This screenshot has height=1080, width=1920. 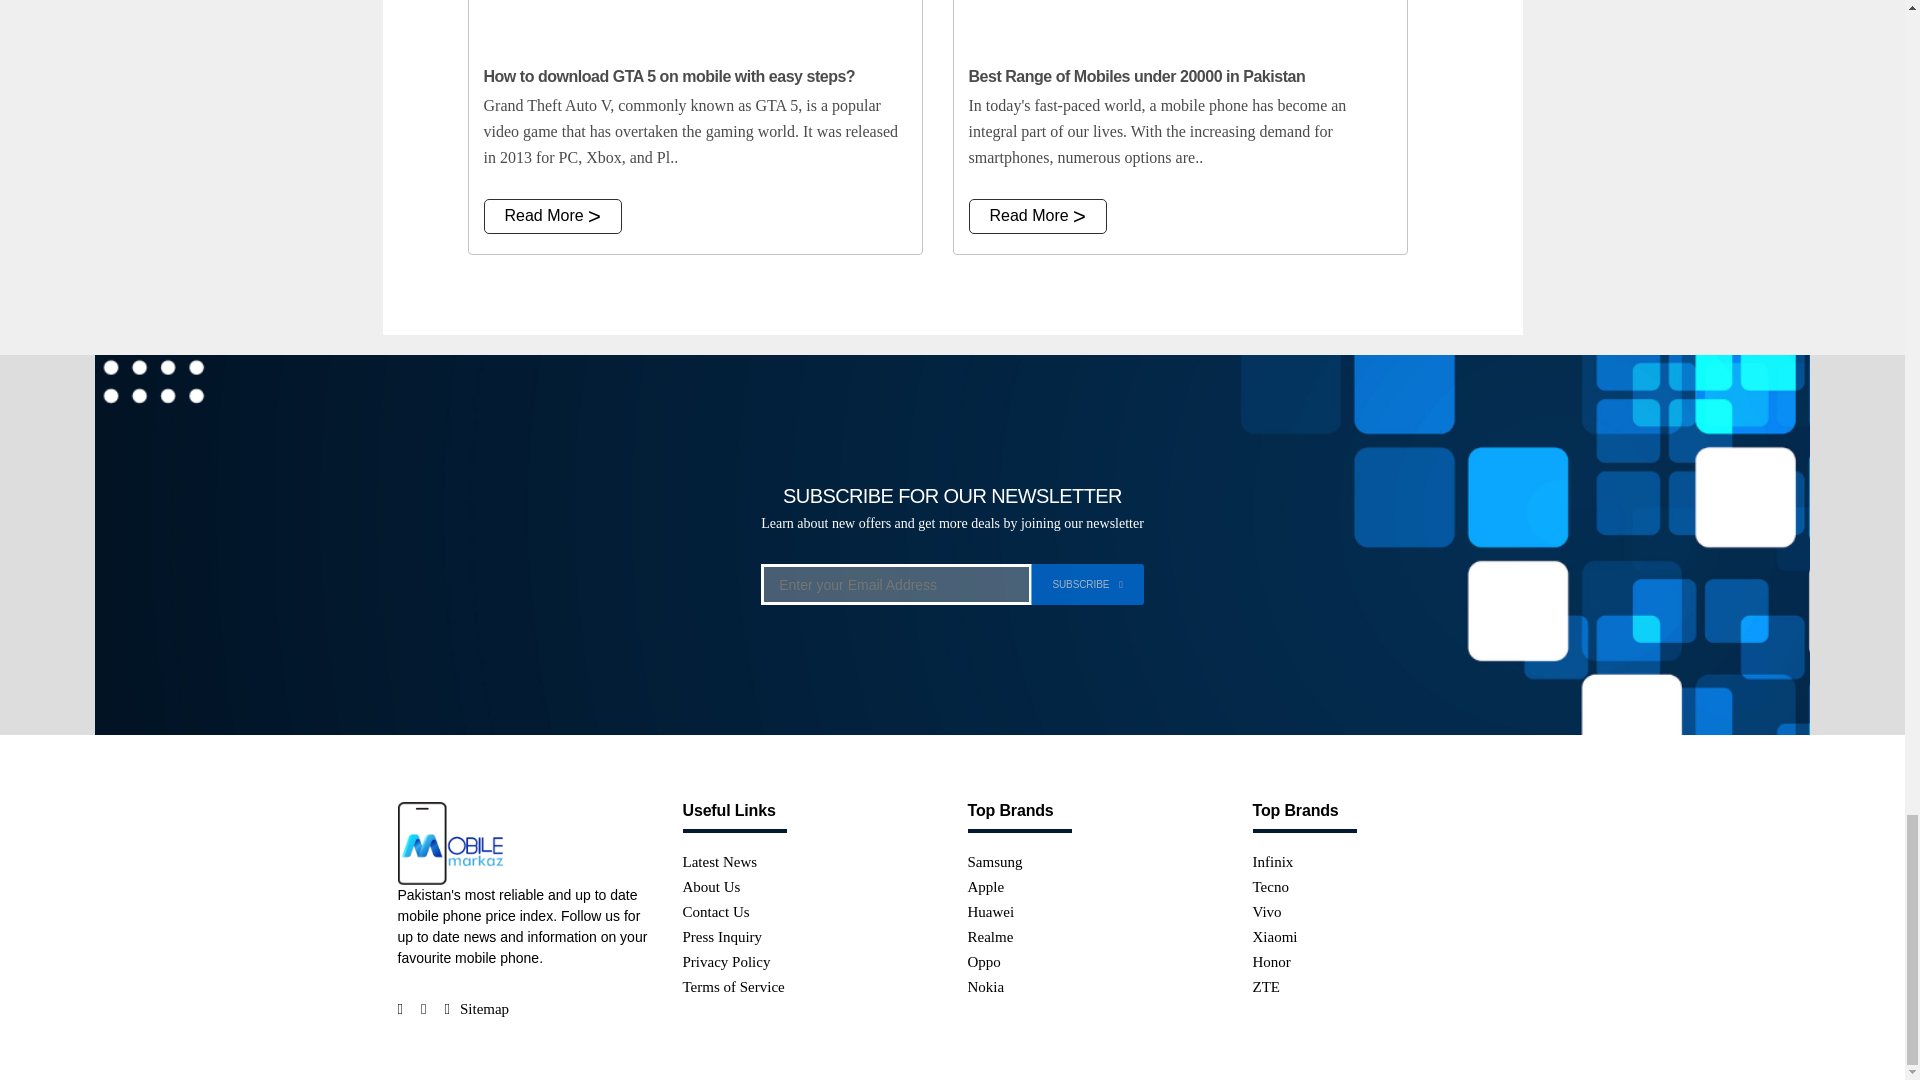 What do you see at coordinates (694, 26) in the screenshot?
I see `How to download GTA 5 on mobile with easy steps?` at bounding box center [694, 26].